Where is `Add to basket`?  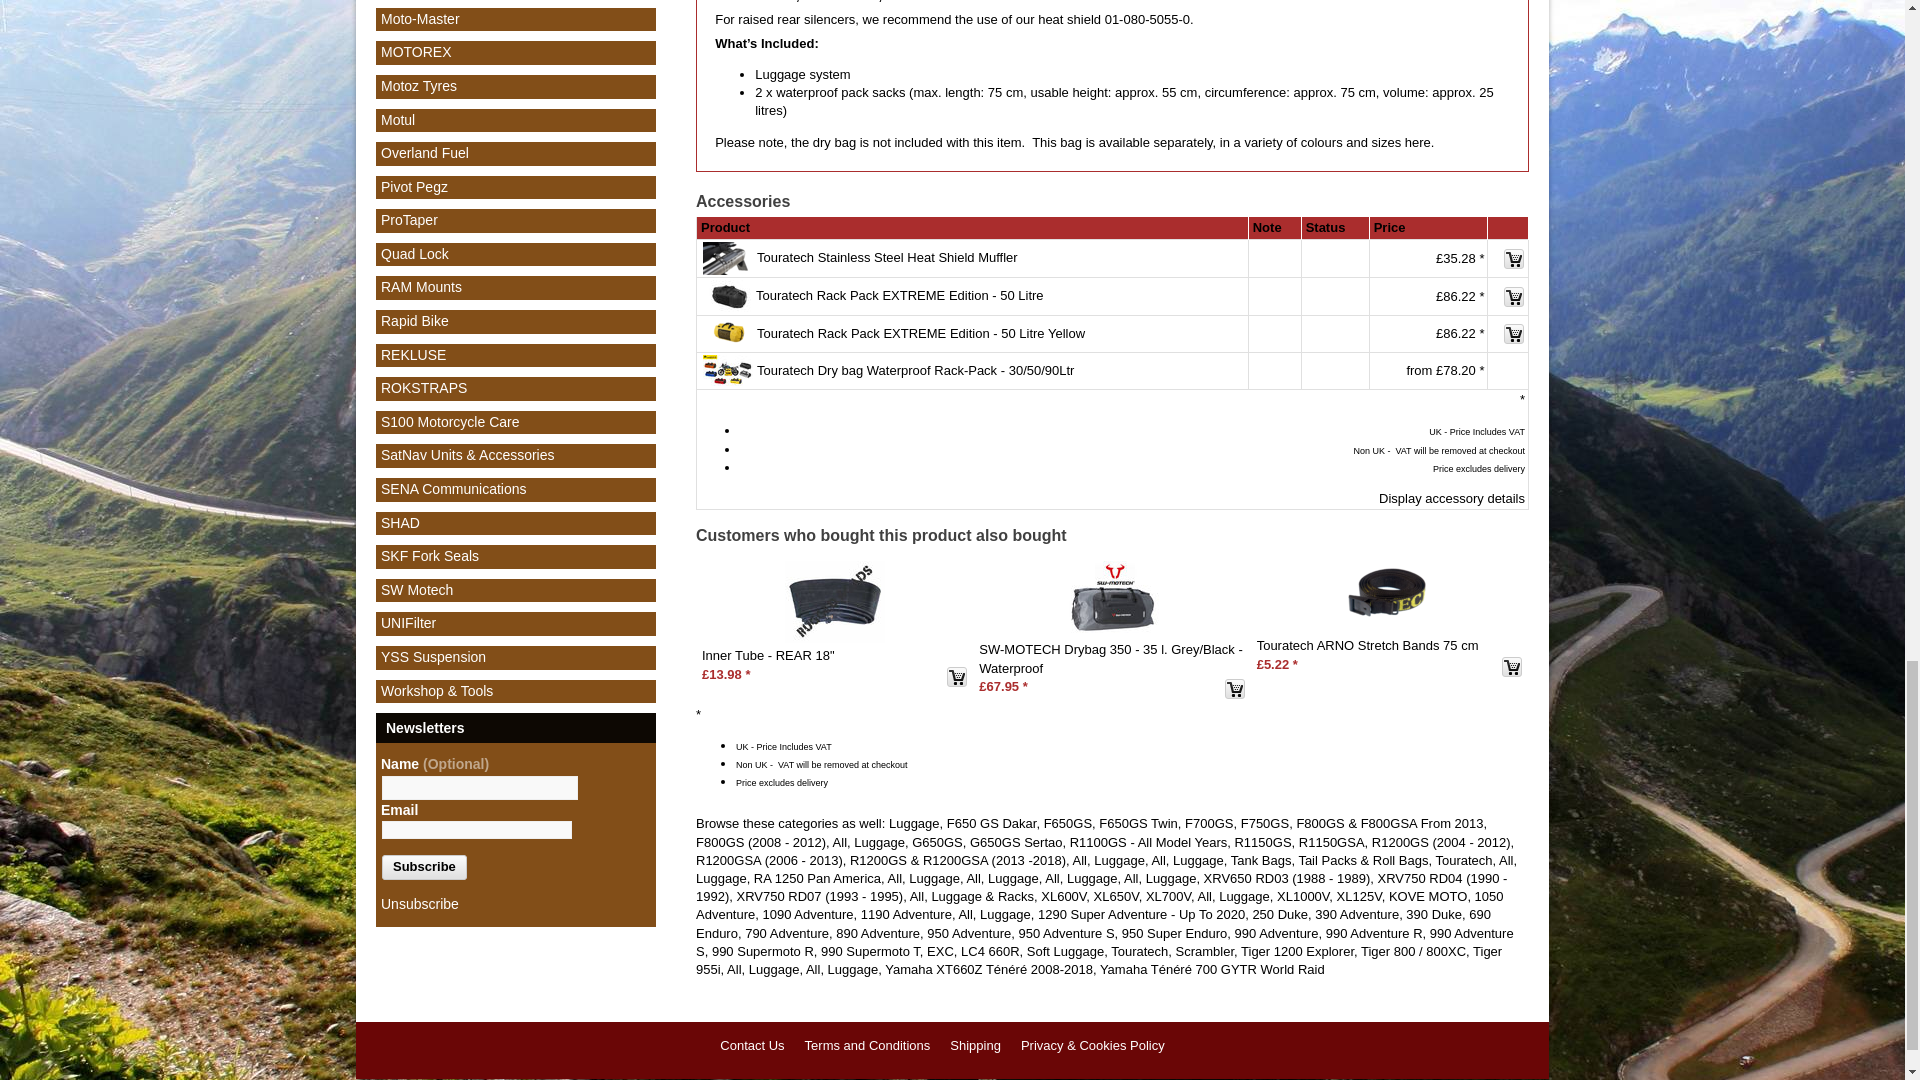 Add to basket is located at coordinates (1512, 666).